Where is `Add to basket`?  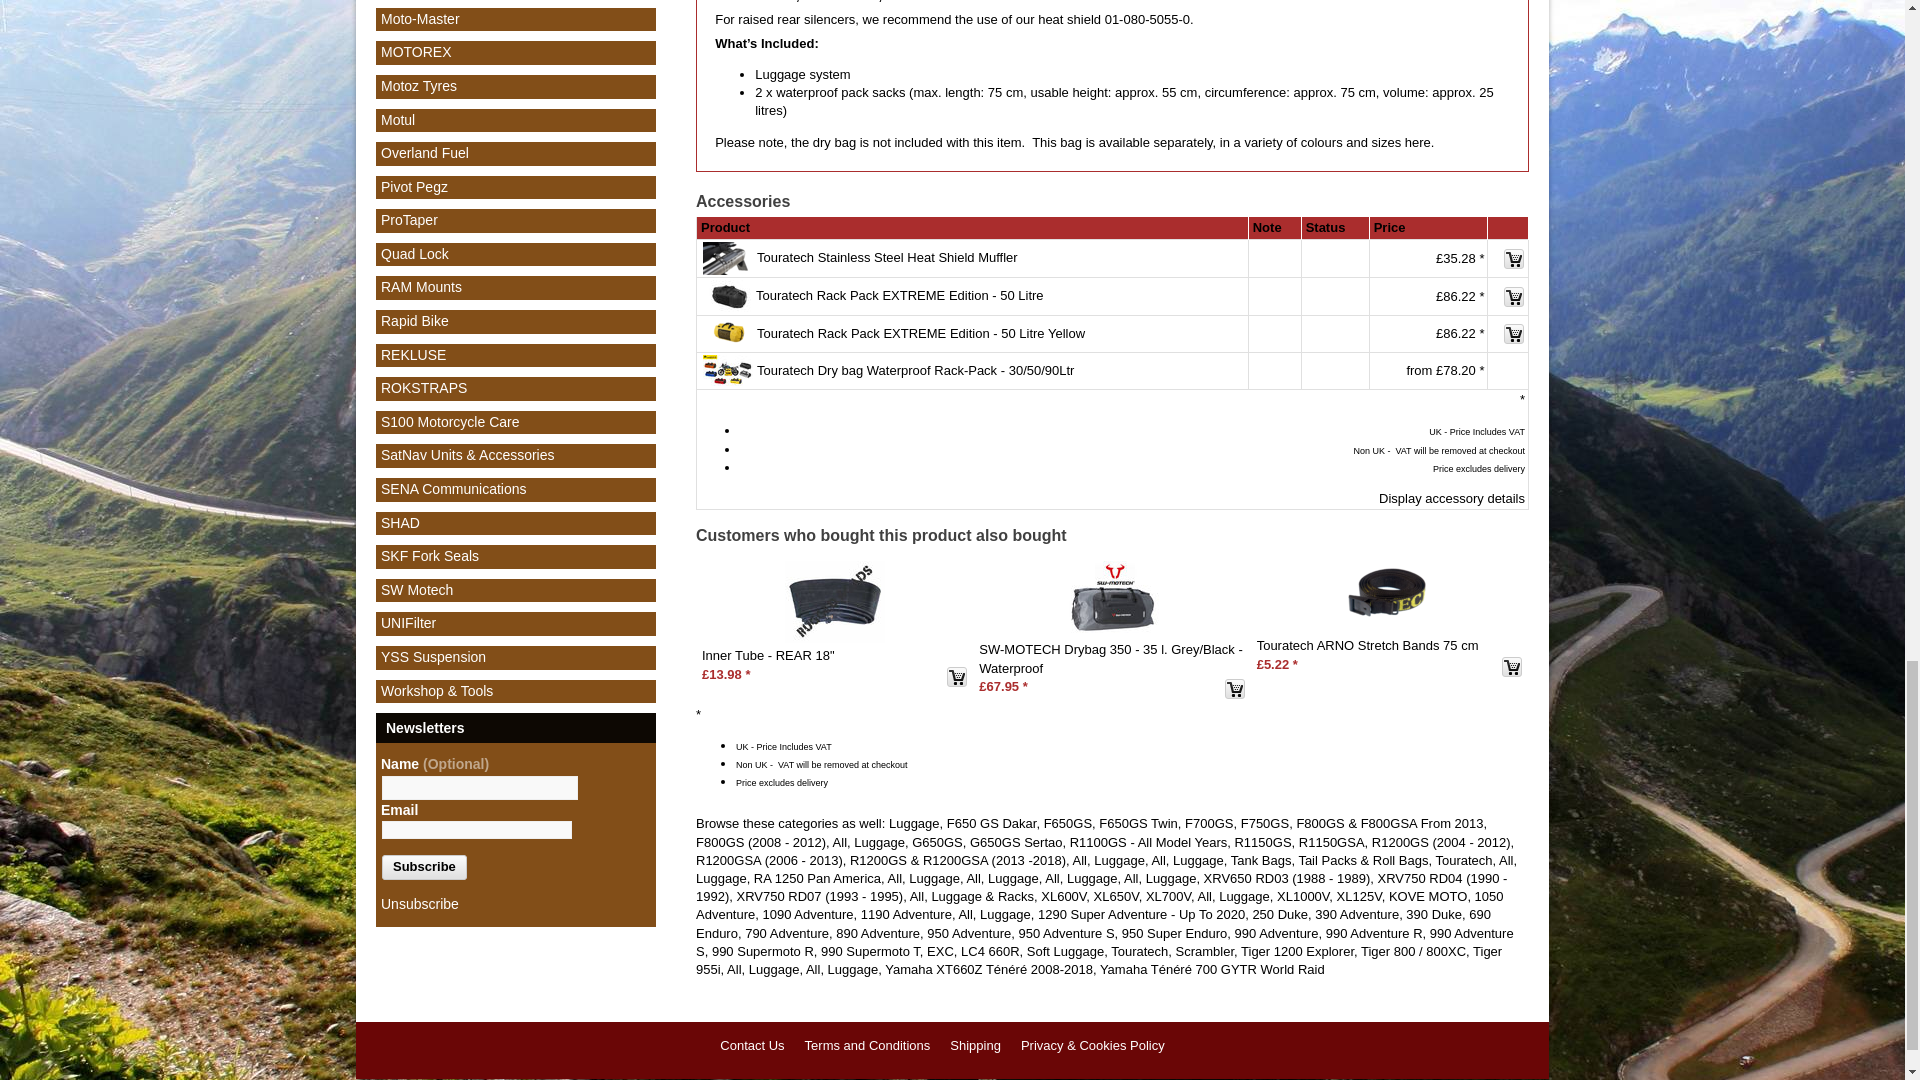 Add to basket is located at coordinates (1512, 666).